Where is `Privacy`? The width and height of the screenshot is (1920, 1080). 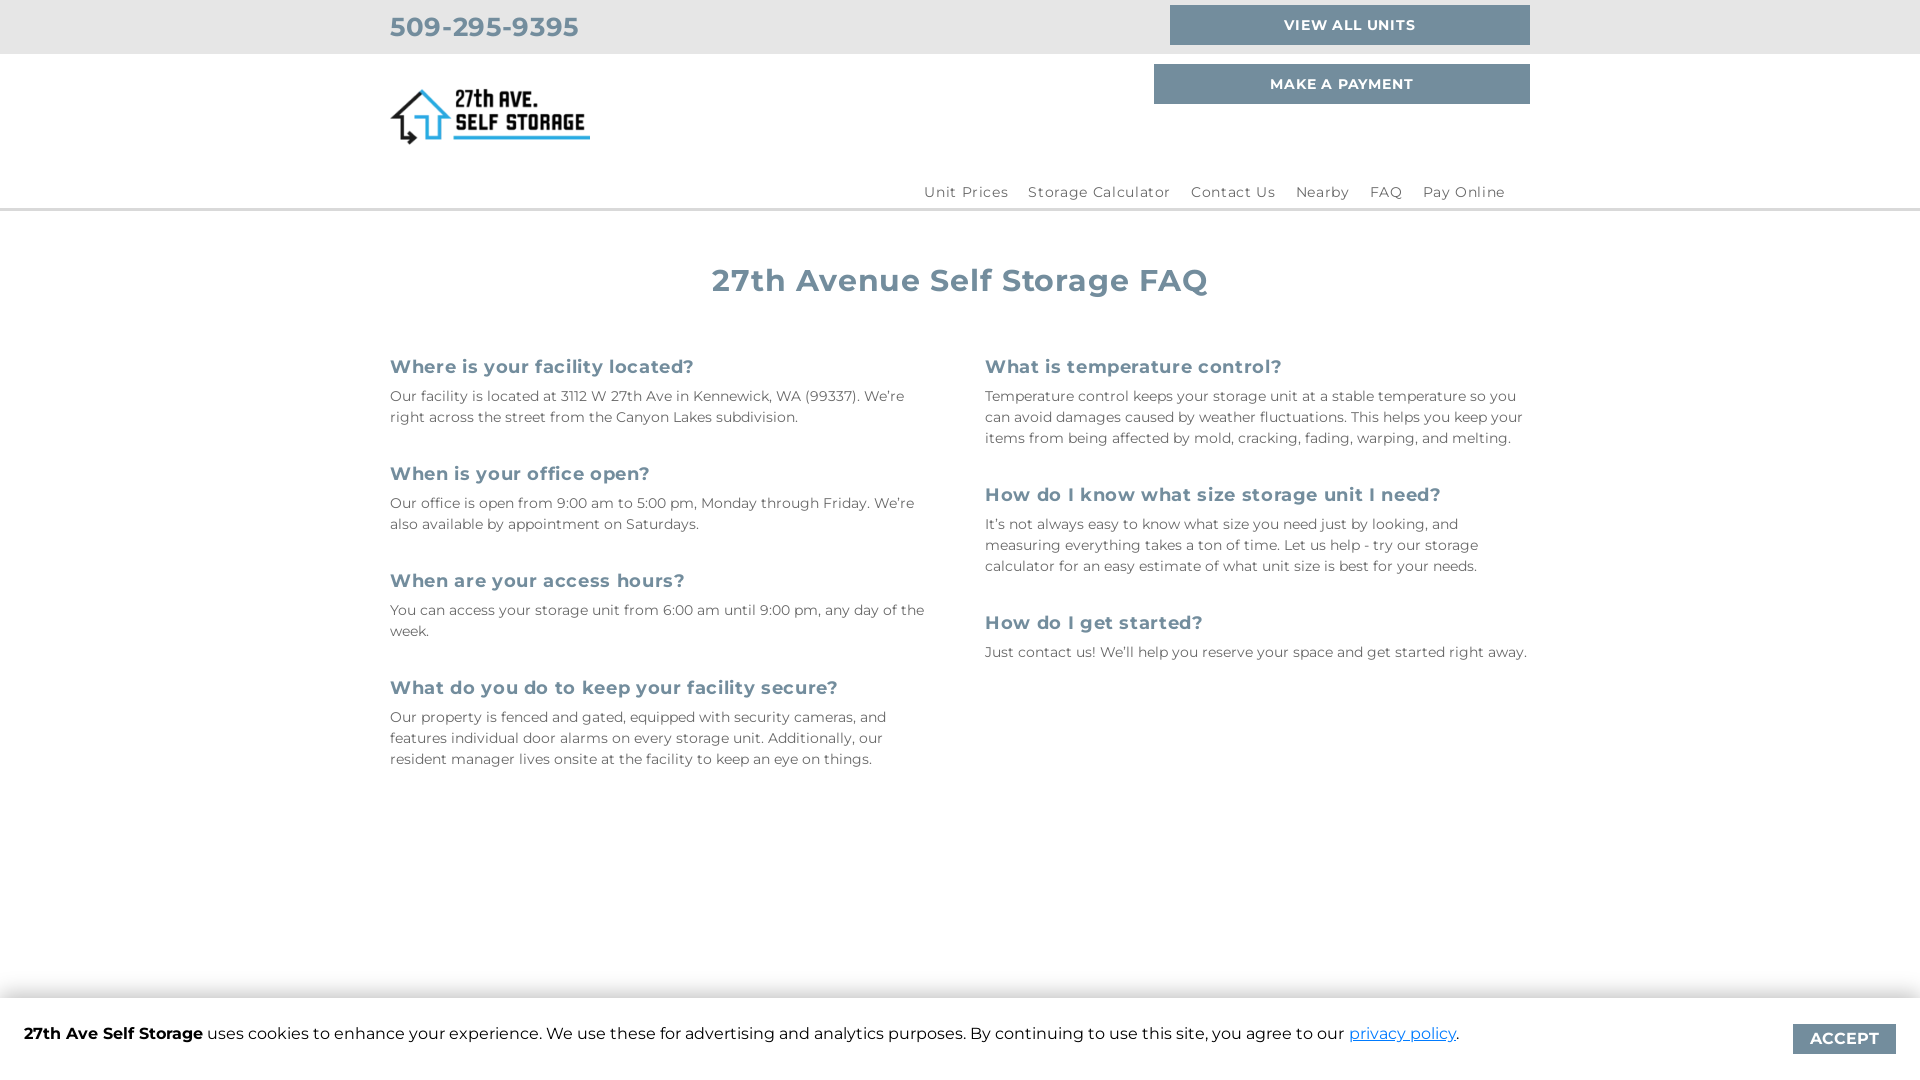 Privacy is located at coordinates (1063, 1050).